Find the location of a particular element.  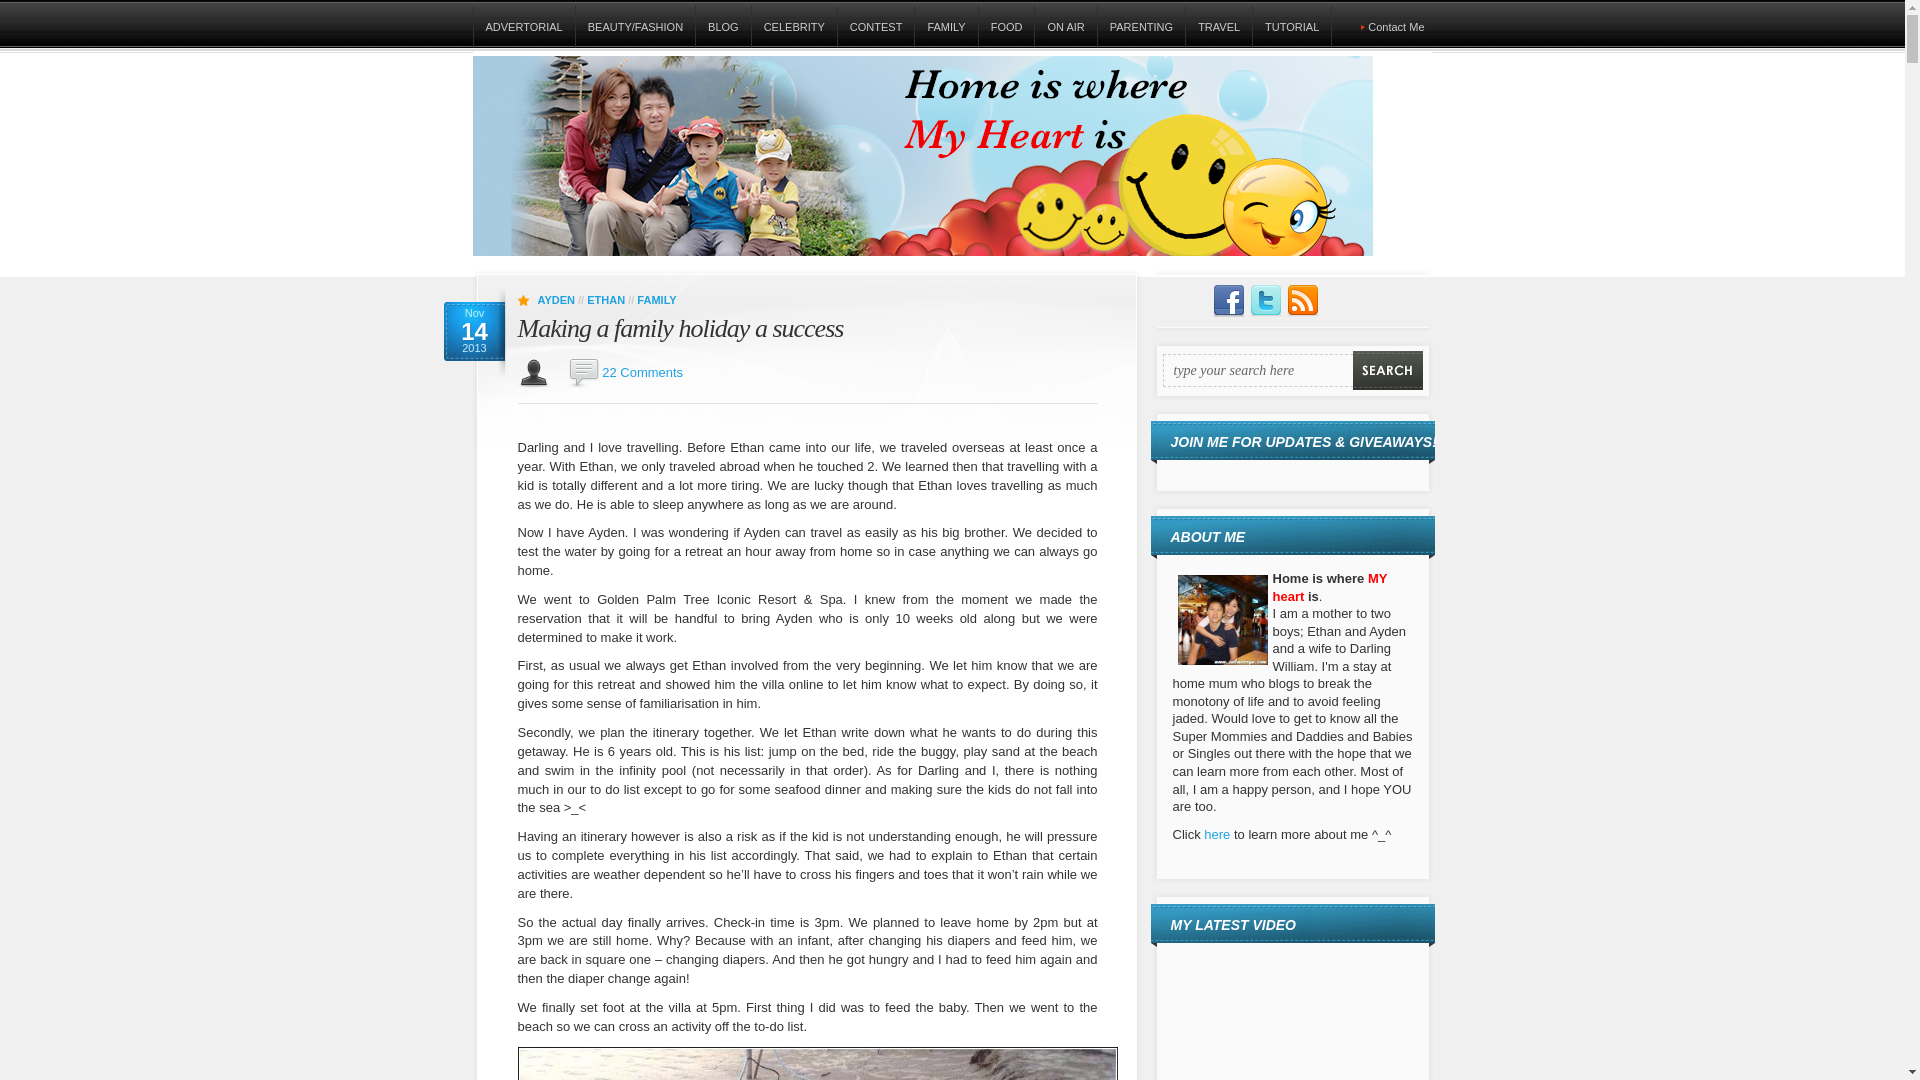

AYDEN is located at coordinates (556, 299).